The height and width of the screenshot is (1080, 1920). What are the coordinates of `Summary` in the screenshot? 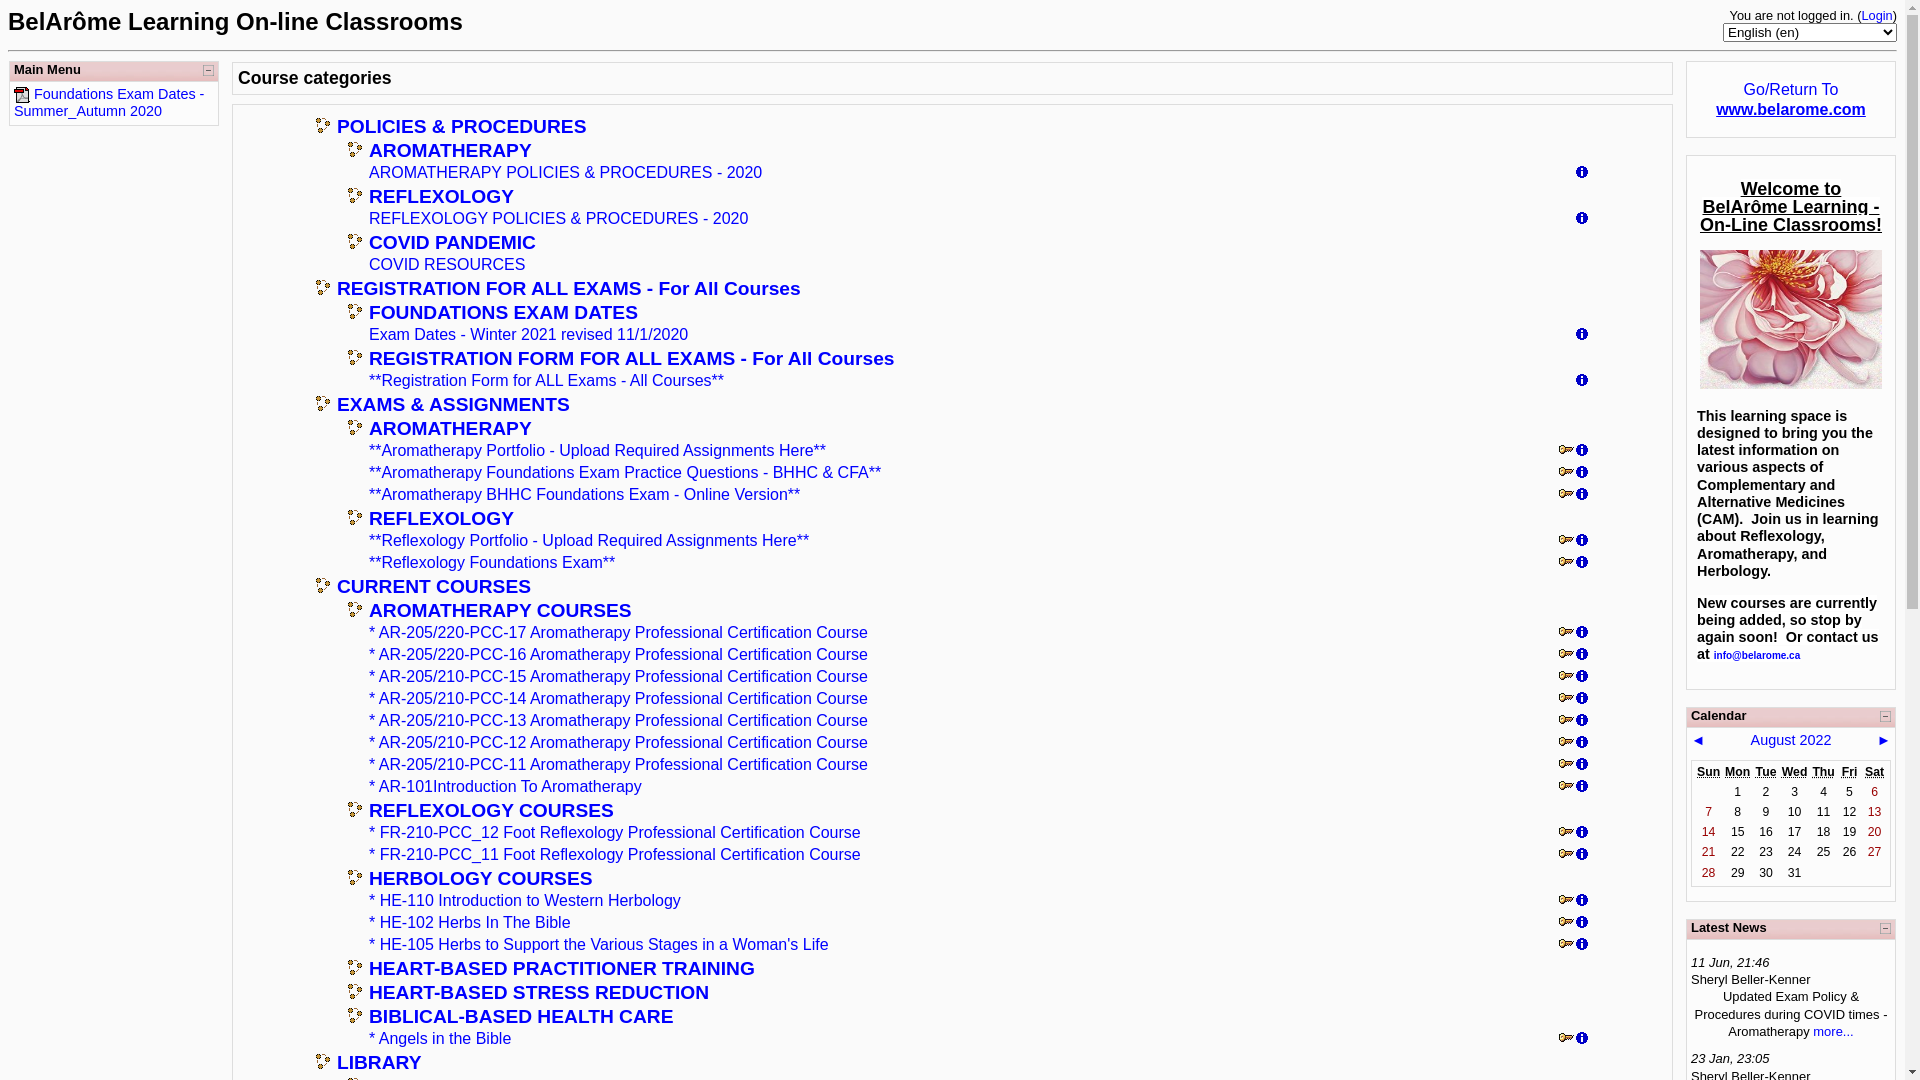 It's located at (1582, 336).